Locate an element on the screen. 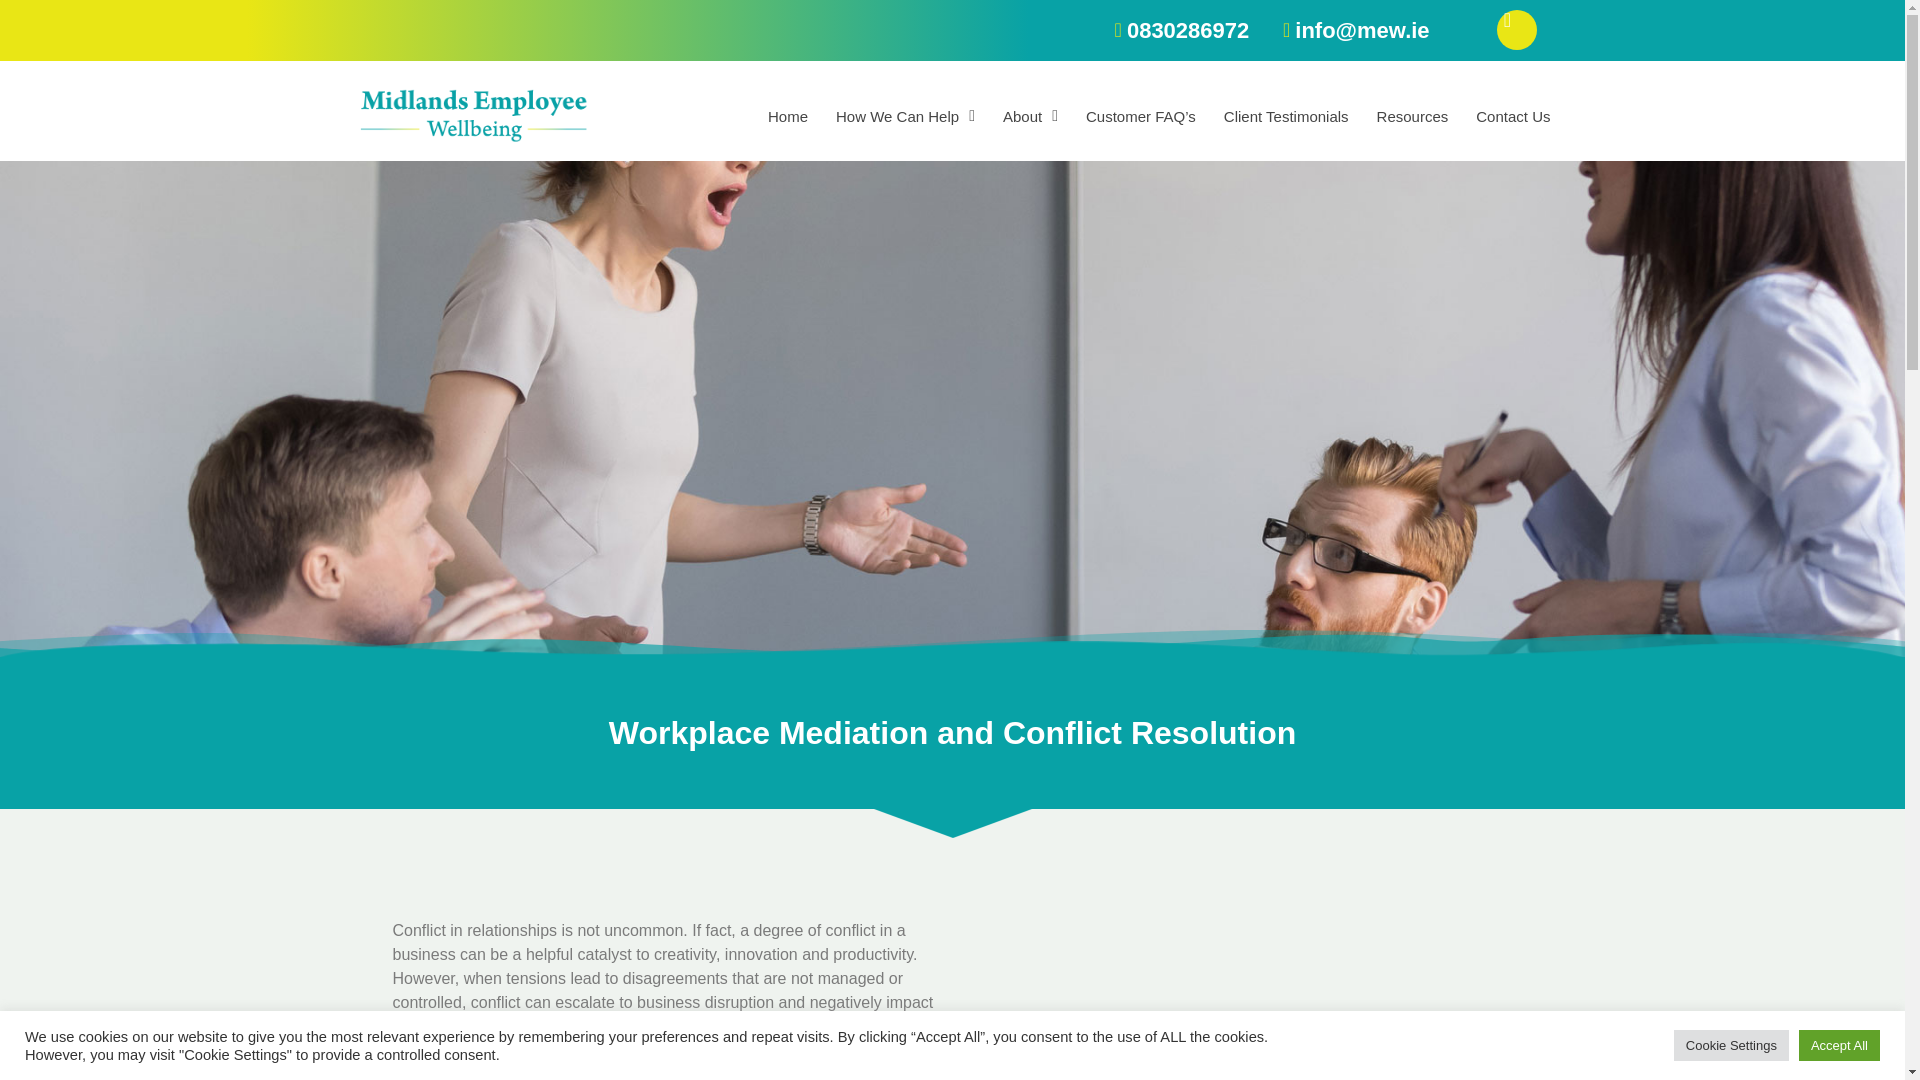 This screenshot has height=1080, width=1920. Contact Us is located at coordinates (1512, 116).